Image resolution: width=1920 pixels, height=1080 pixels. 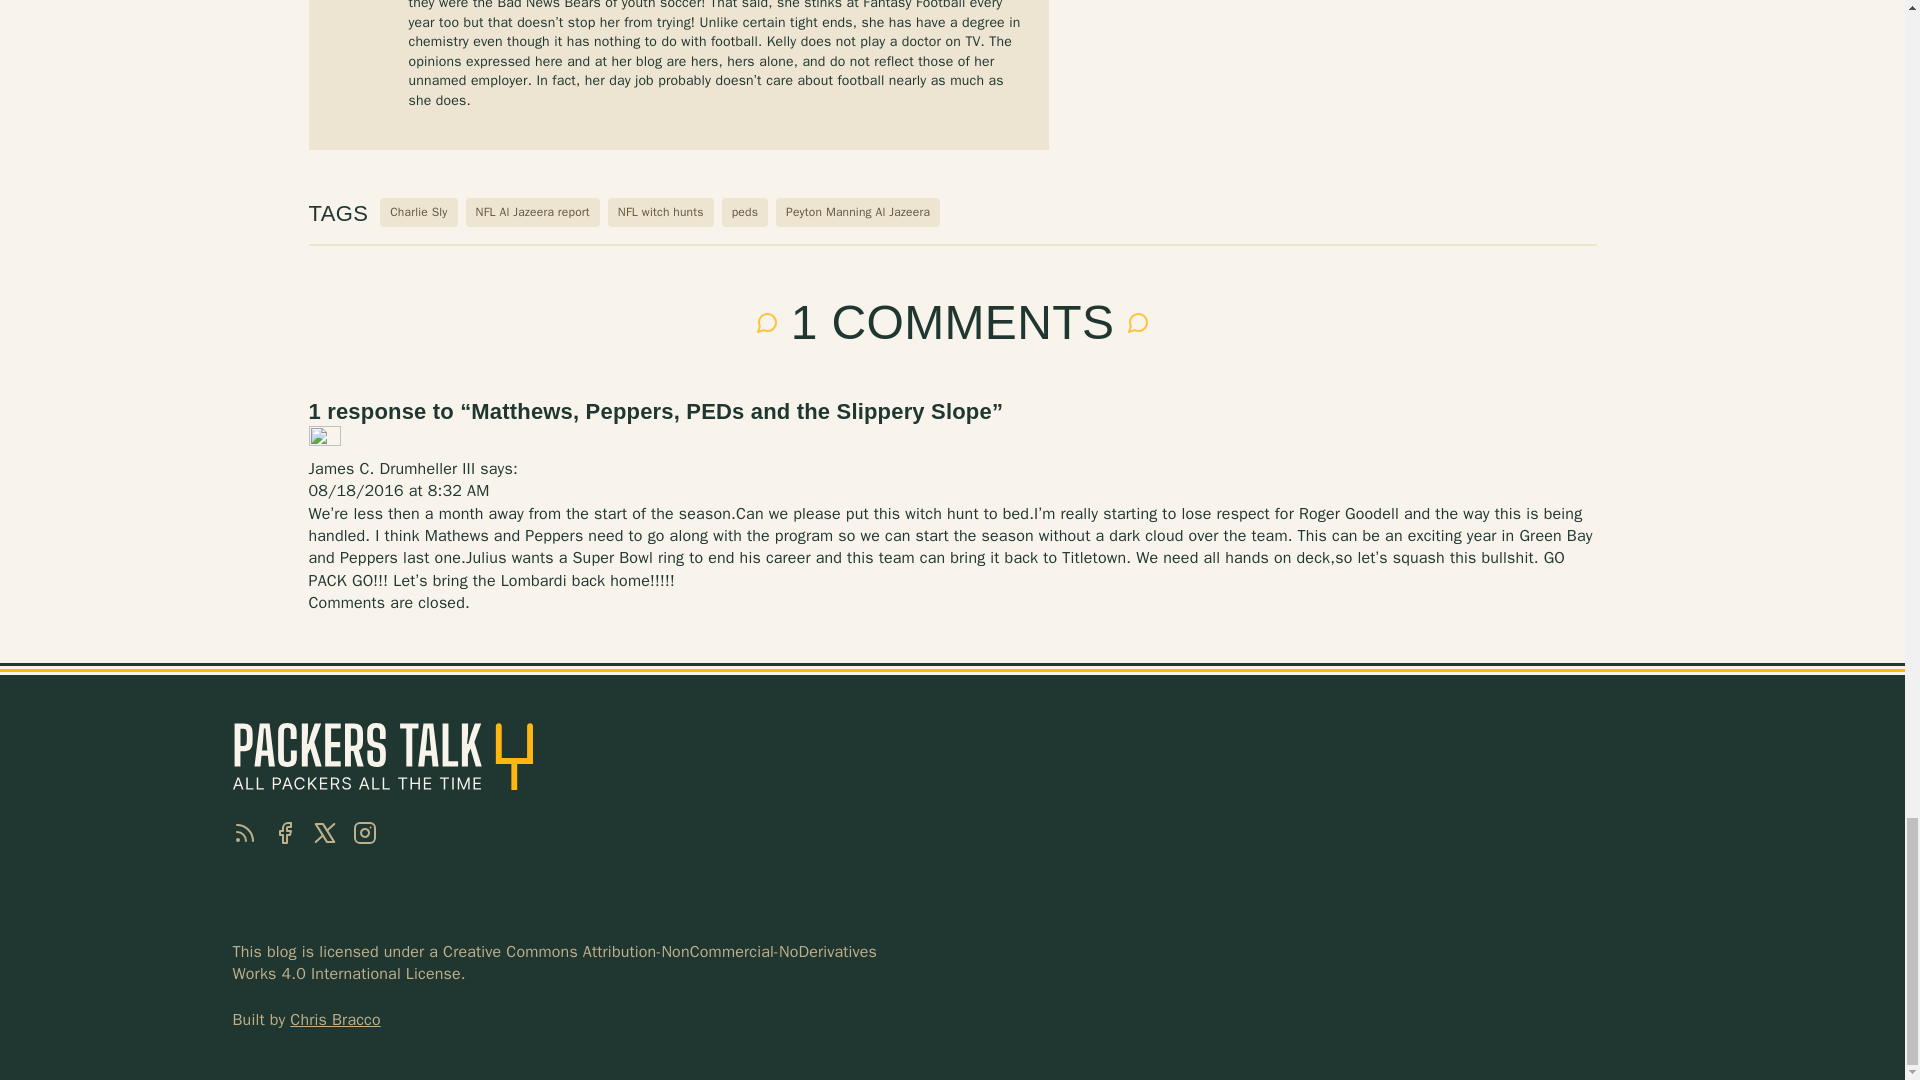 I want to click on Charlie Sly, so click(x=418, y=212).